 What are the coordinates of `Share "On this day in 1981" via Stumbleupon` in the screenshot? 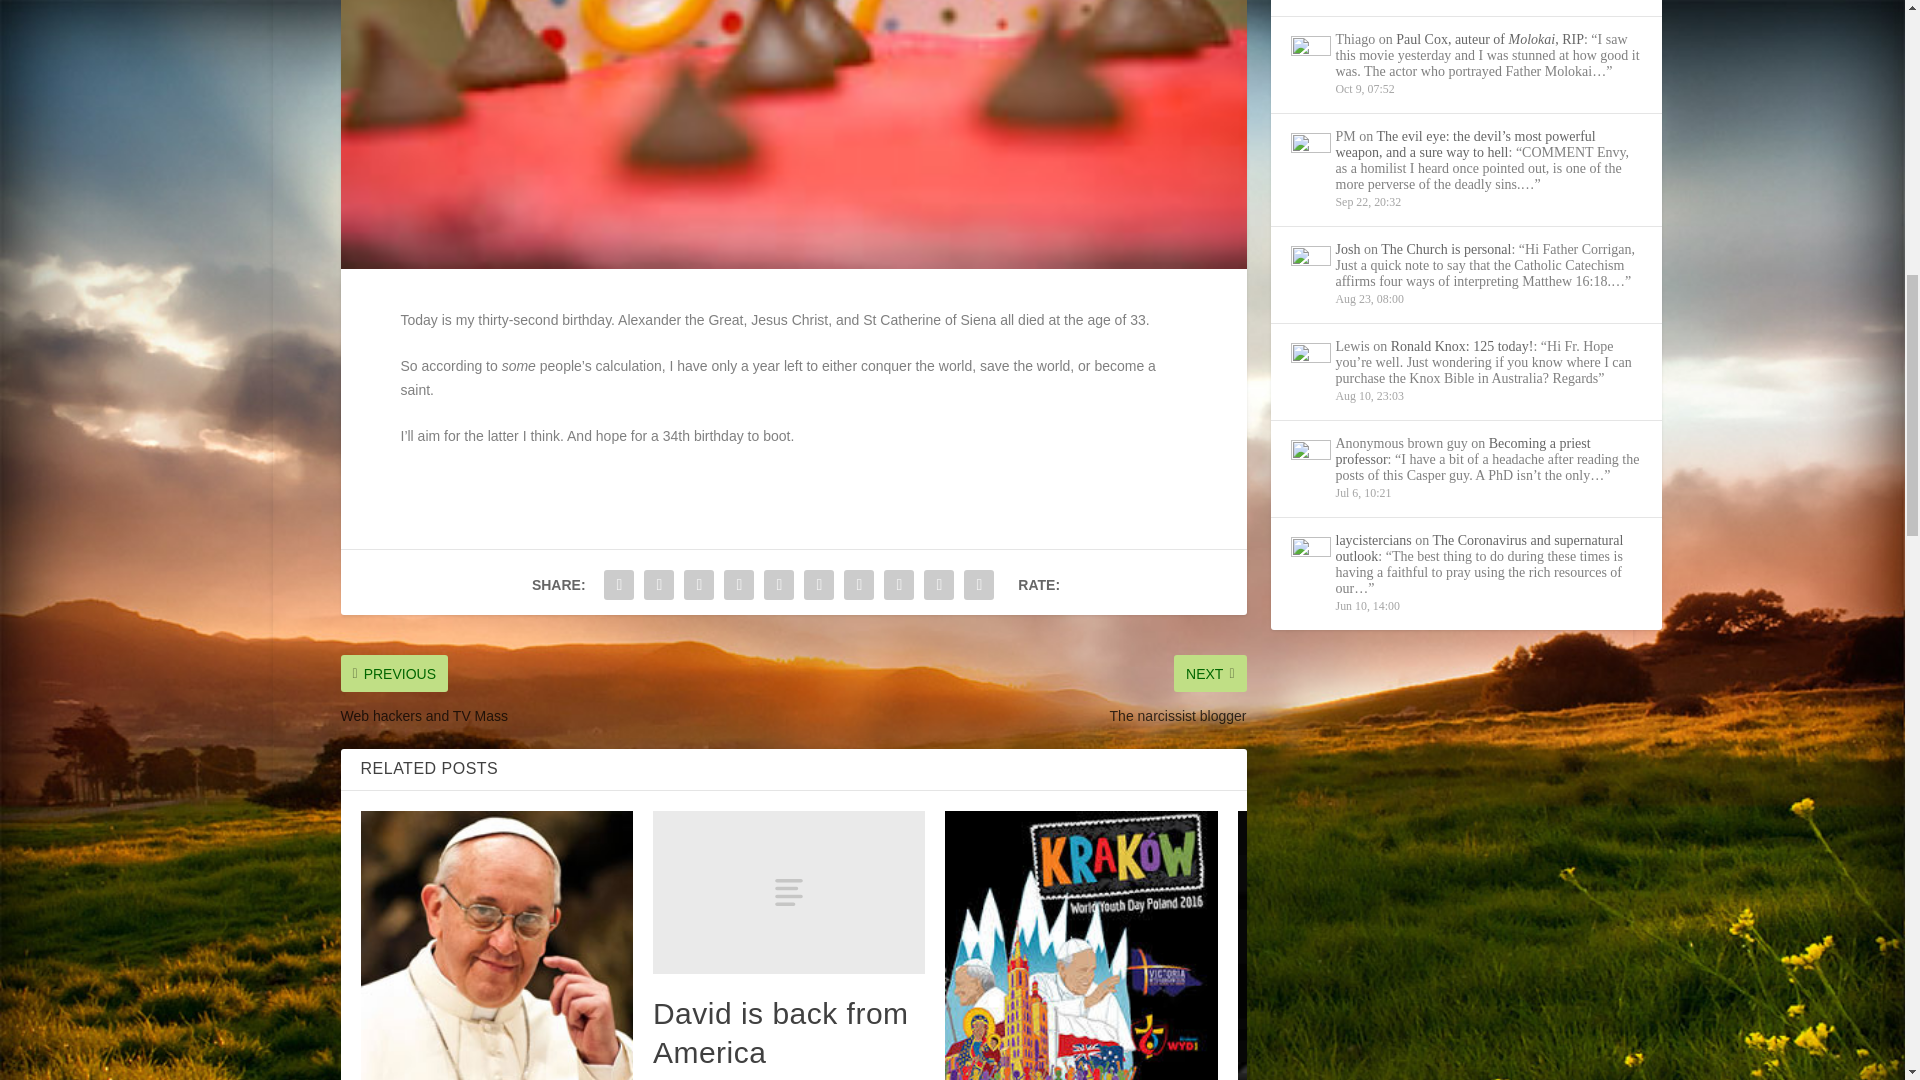 It's located at (899, 584).